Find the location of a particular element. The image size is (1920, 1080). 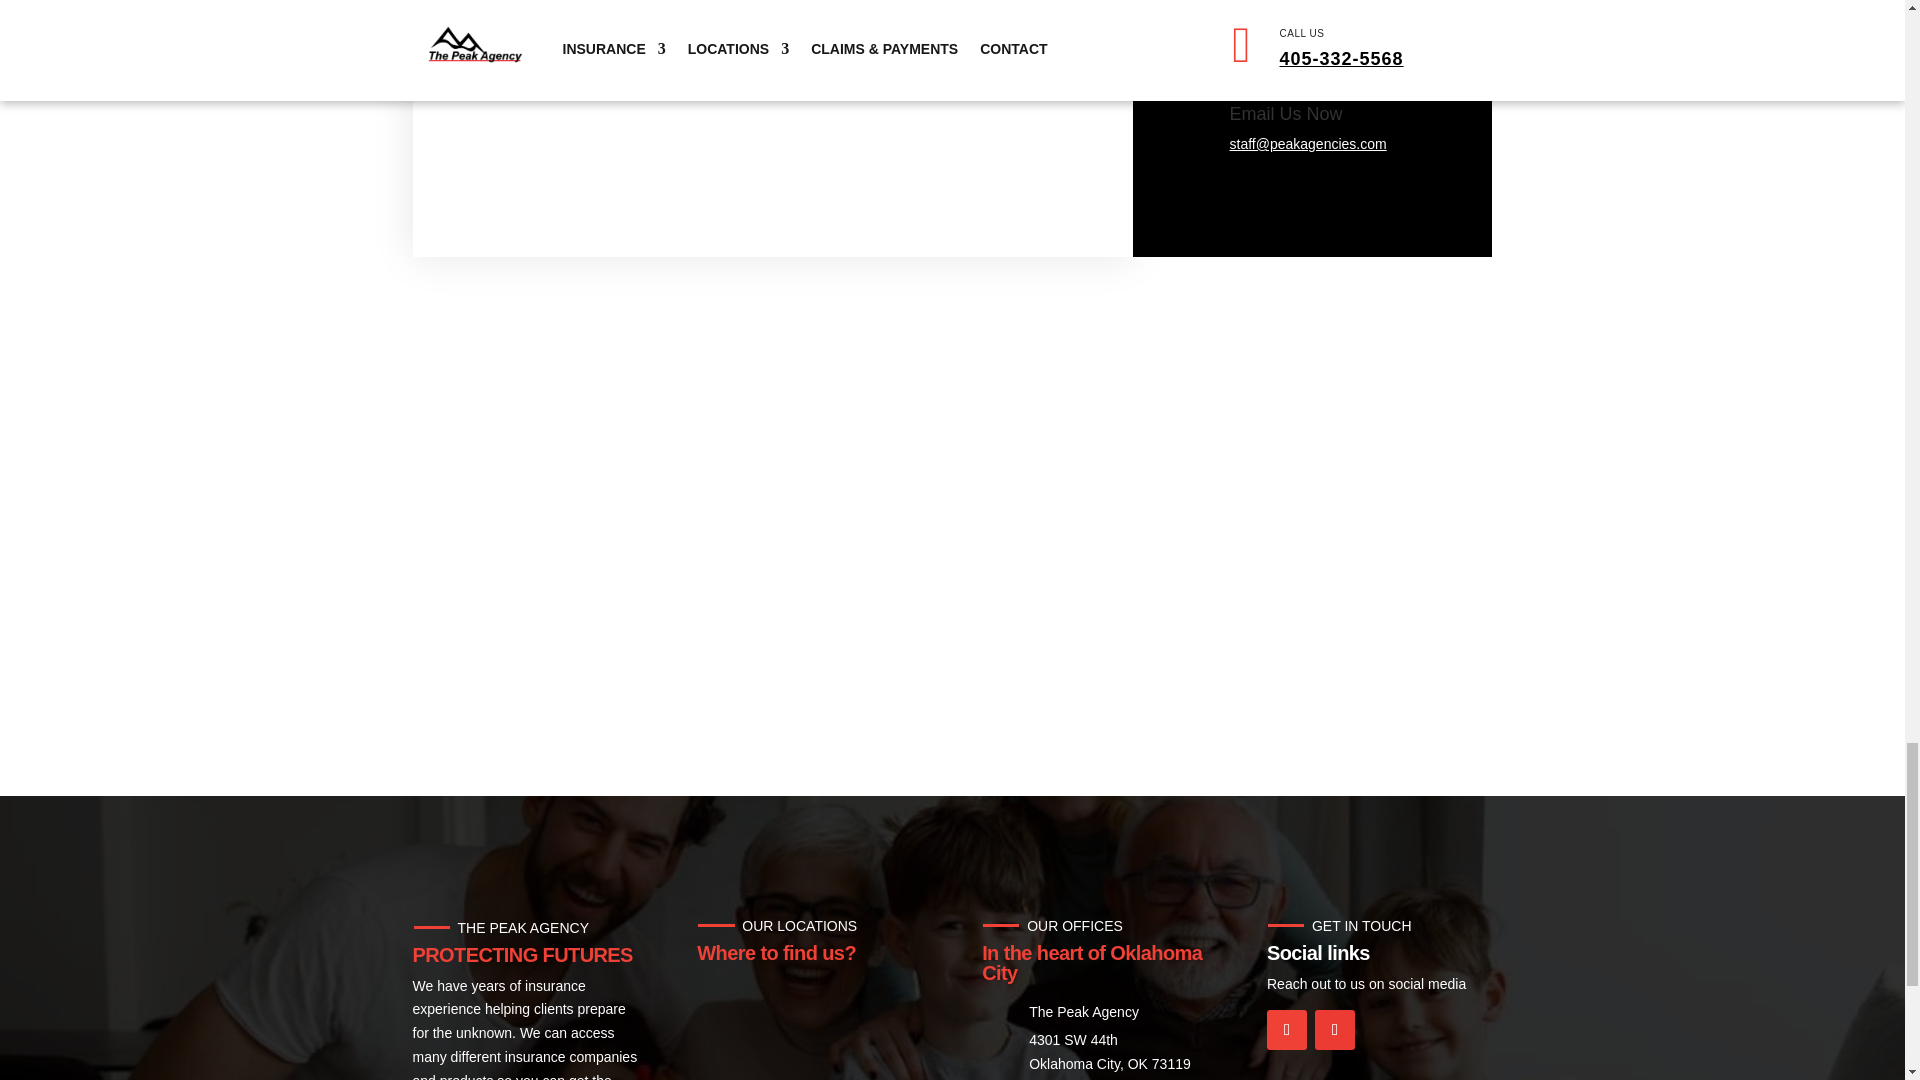

Follow on Facebook is located at coordinates (1287, 1029).